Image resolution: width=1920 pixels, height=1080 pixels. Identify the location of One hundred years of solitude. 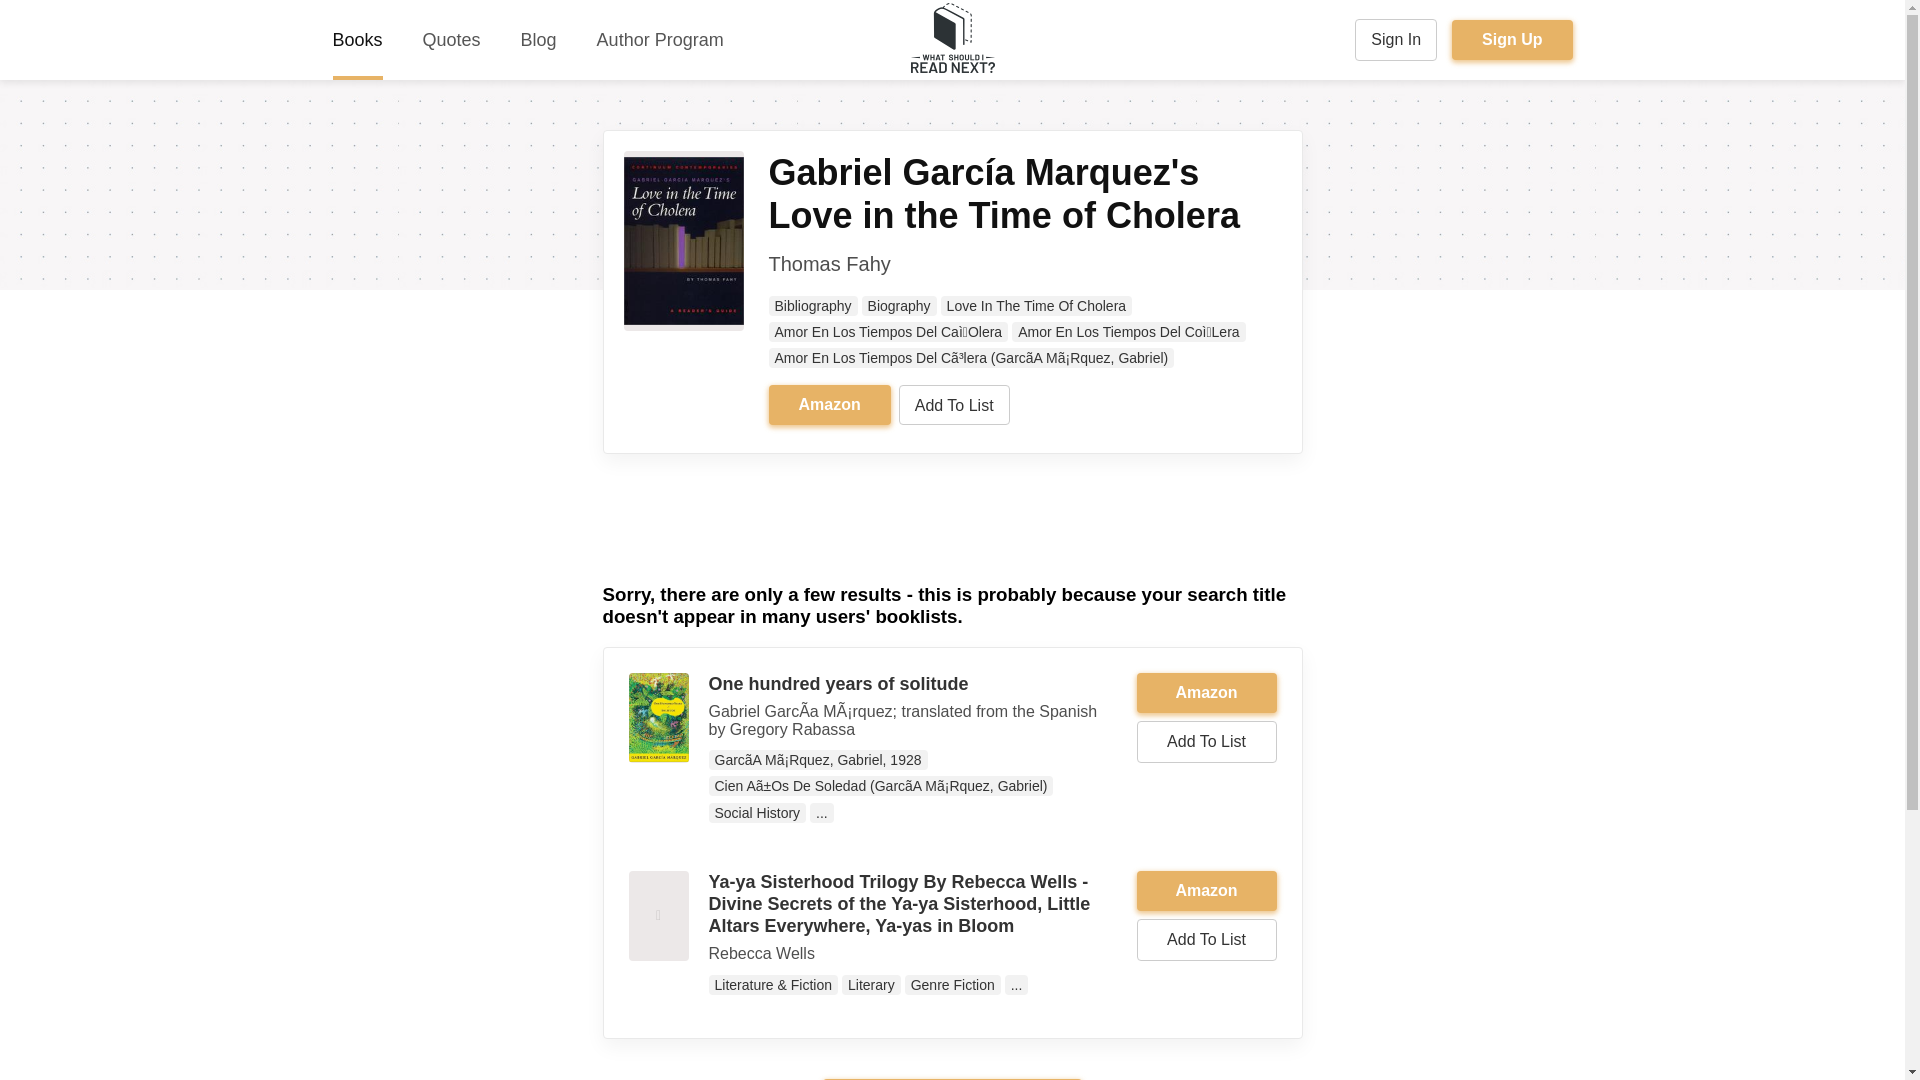
(838, 684).